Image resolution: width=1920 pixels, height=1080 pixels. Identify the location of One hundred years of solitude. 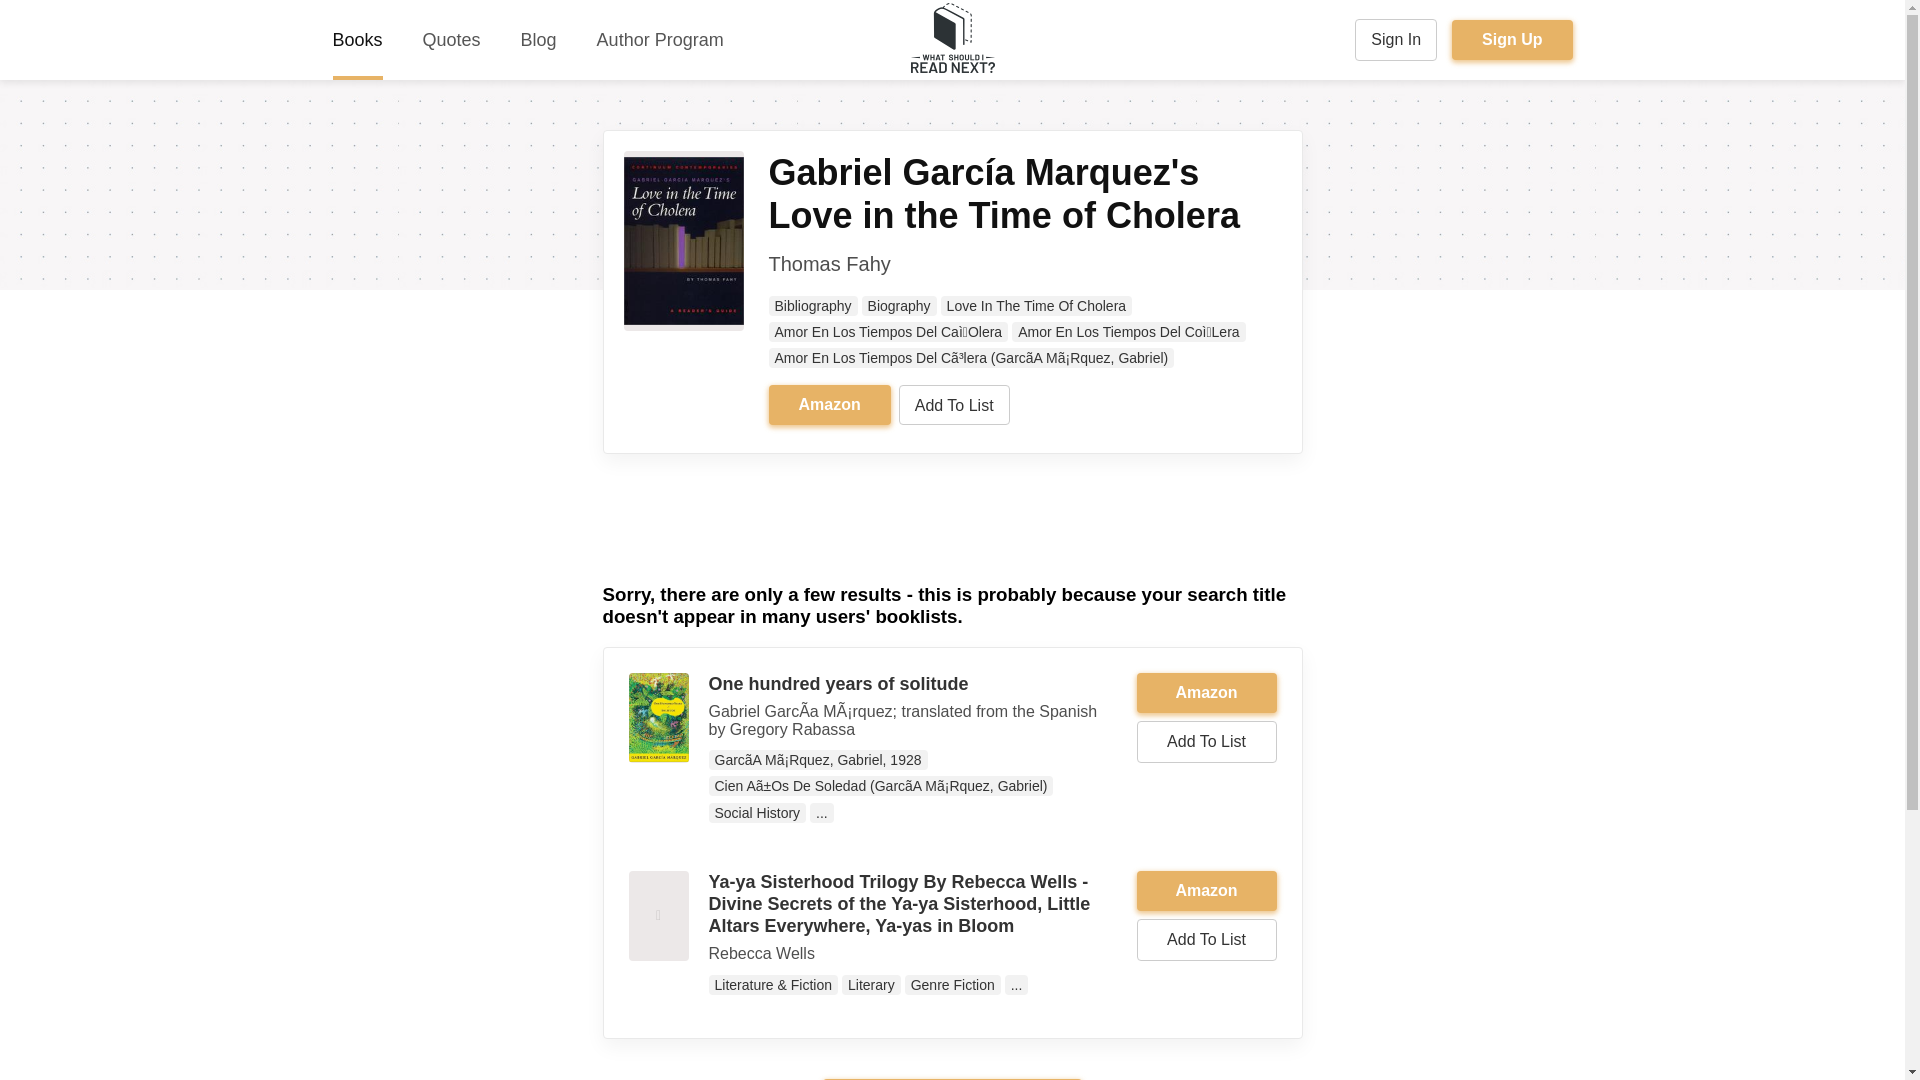
(838, 684).